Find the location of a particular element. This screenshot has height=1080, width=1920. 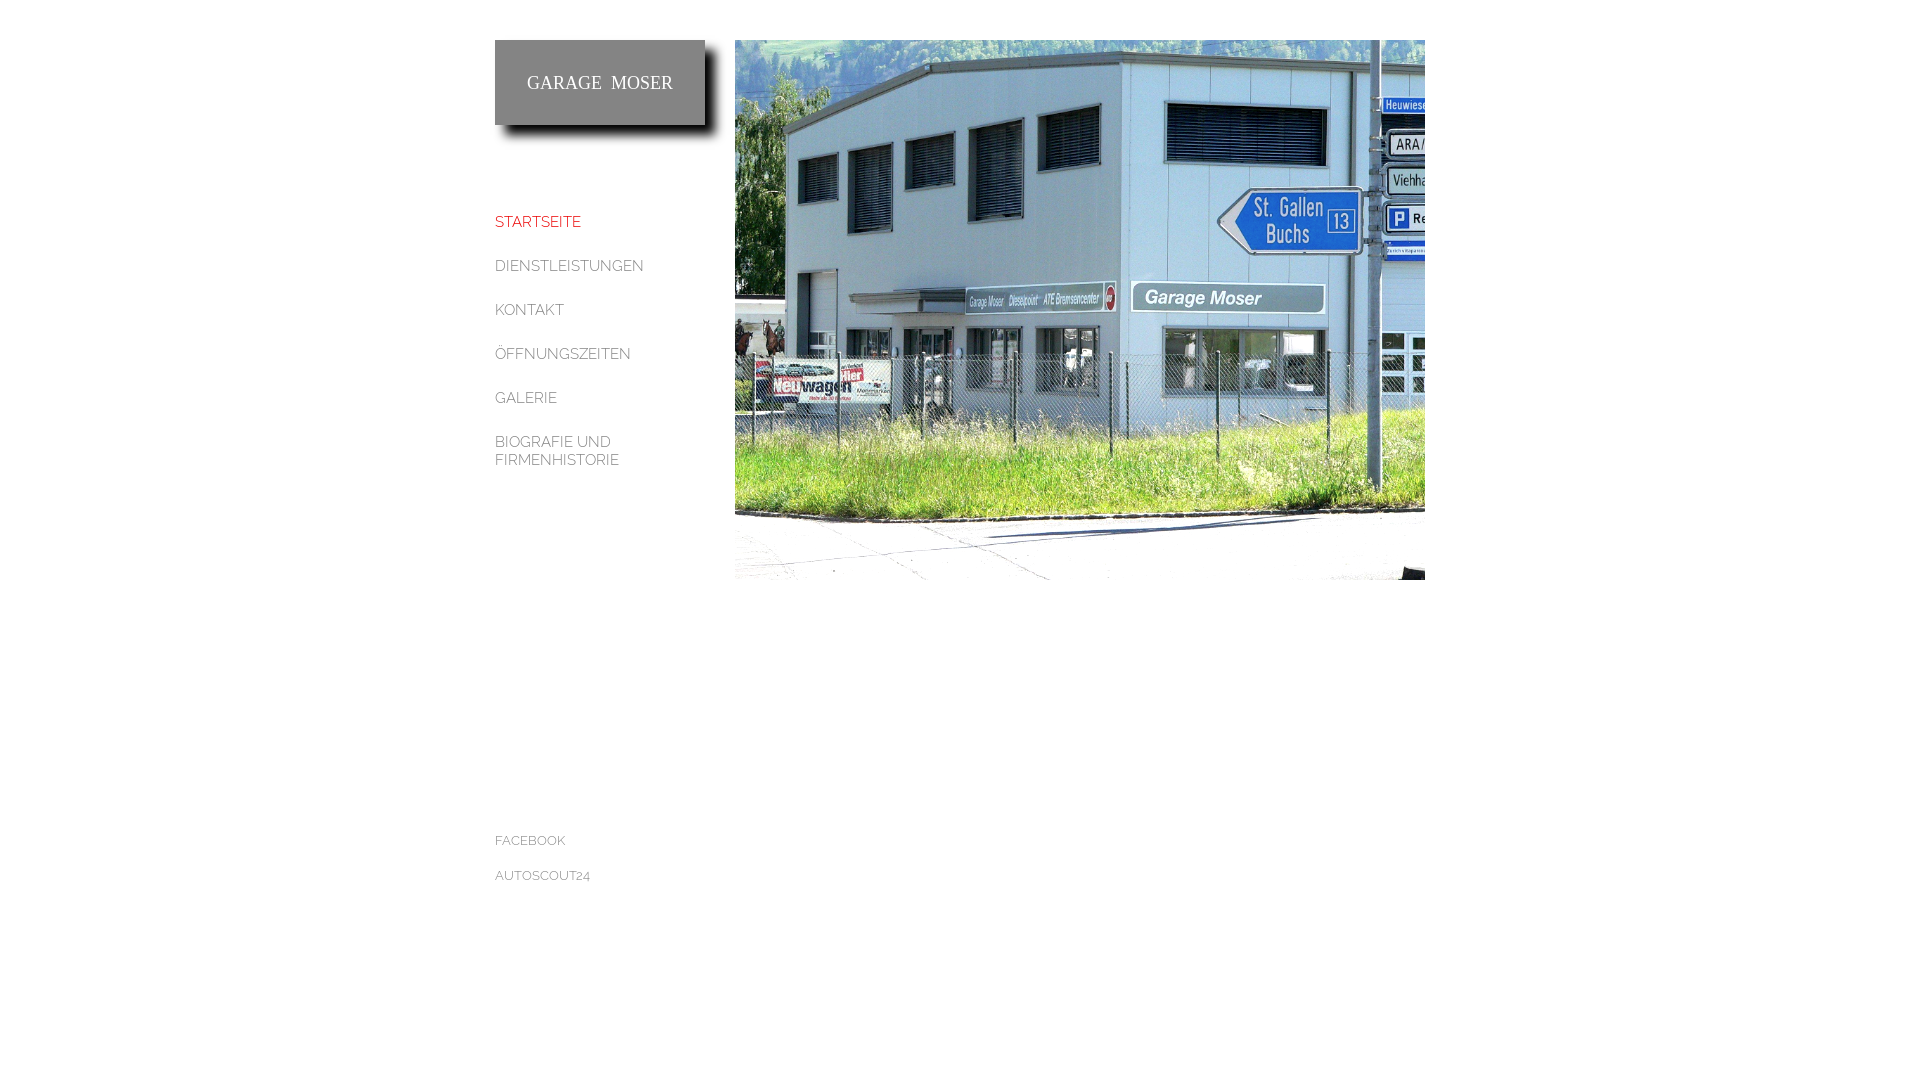

DIENSTLEISTUNGEN is located at coordinates (600, 266).